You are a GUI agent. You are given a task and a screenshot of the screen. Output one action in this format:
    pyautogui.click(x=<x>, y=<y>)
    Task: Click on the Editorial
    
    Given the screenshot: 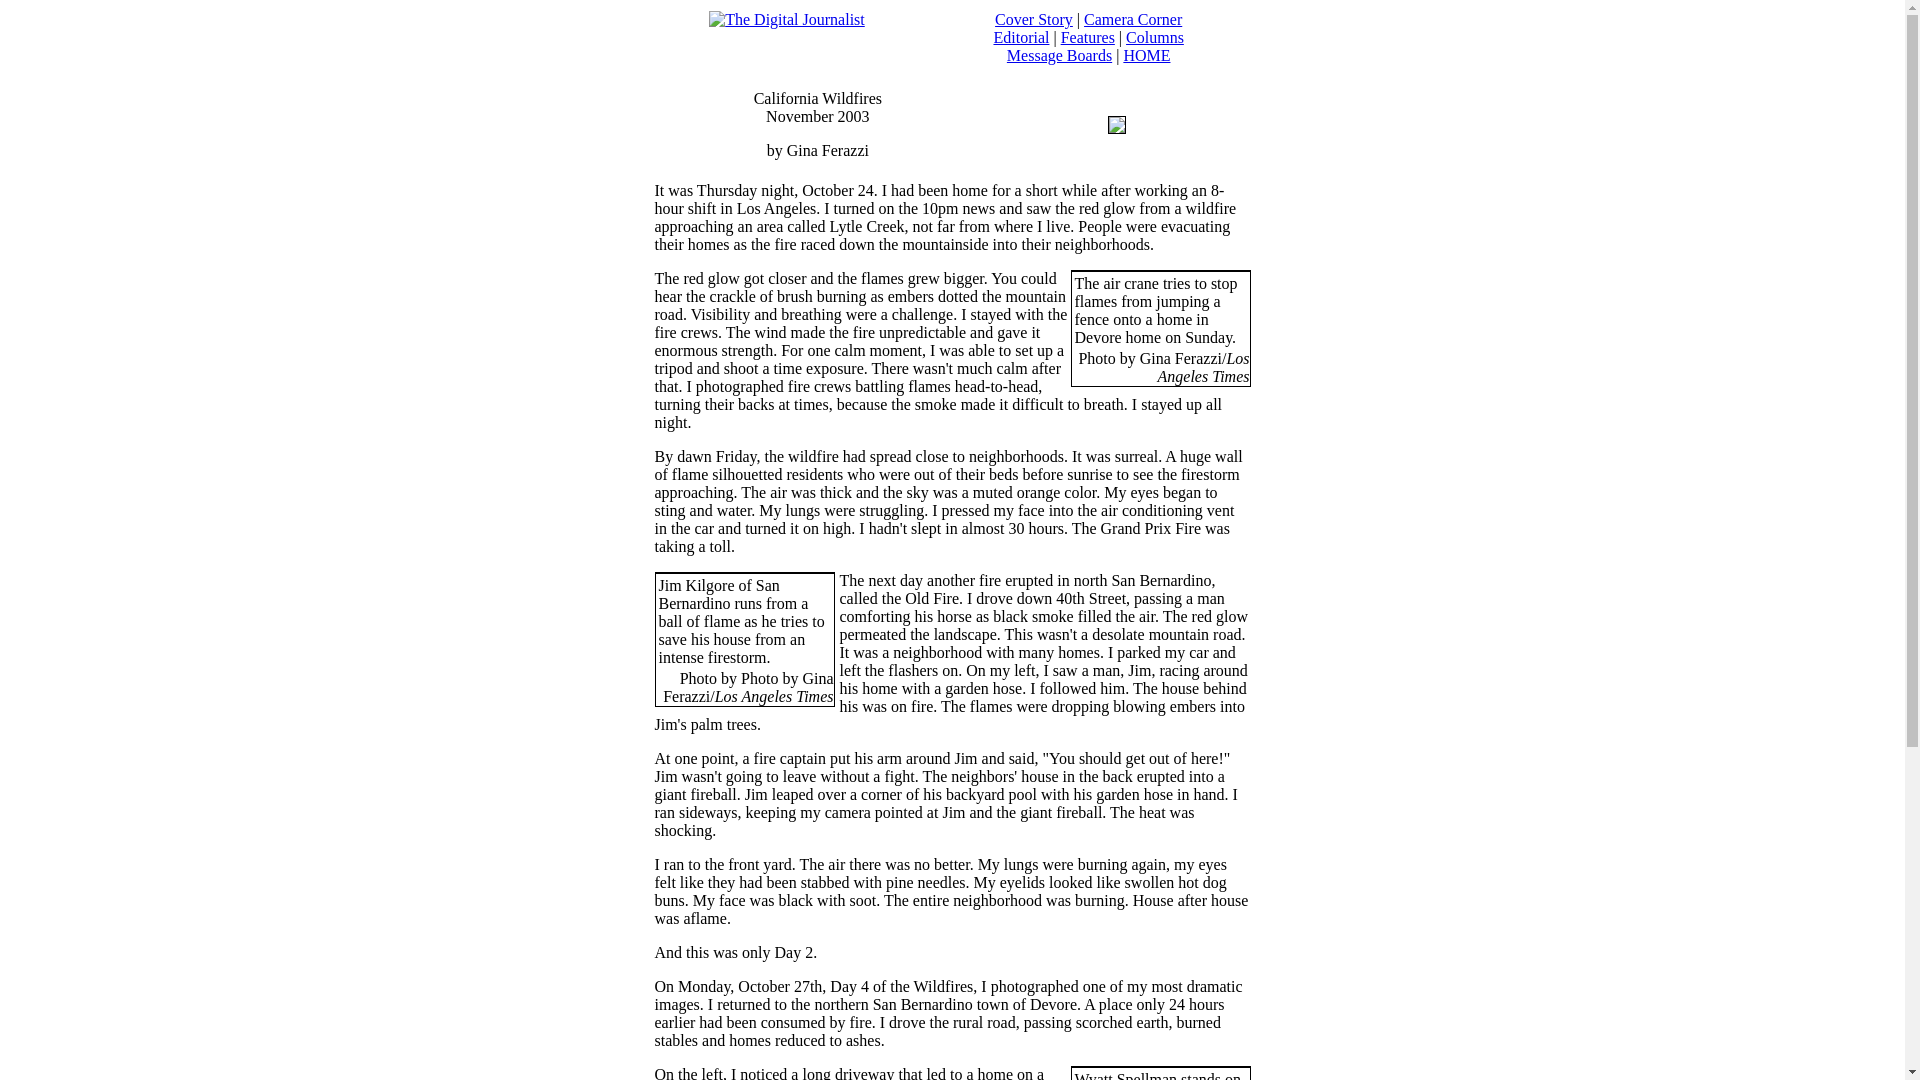 What is the action you would take?
    pyautogui.click(x=1020, y=38)
    